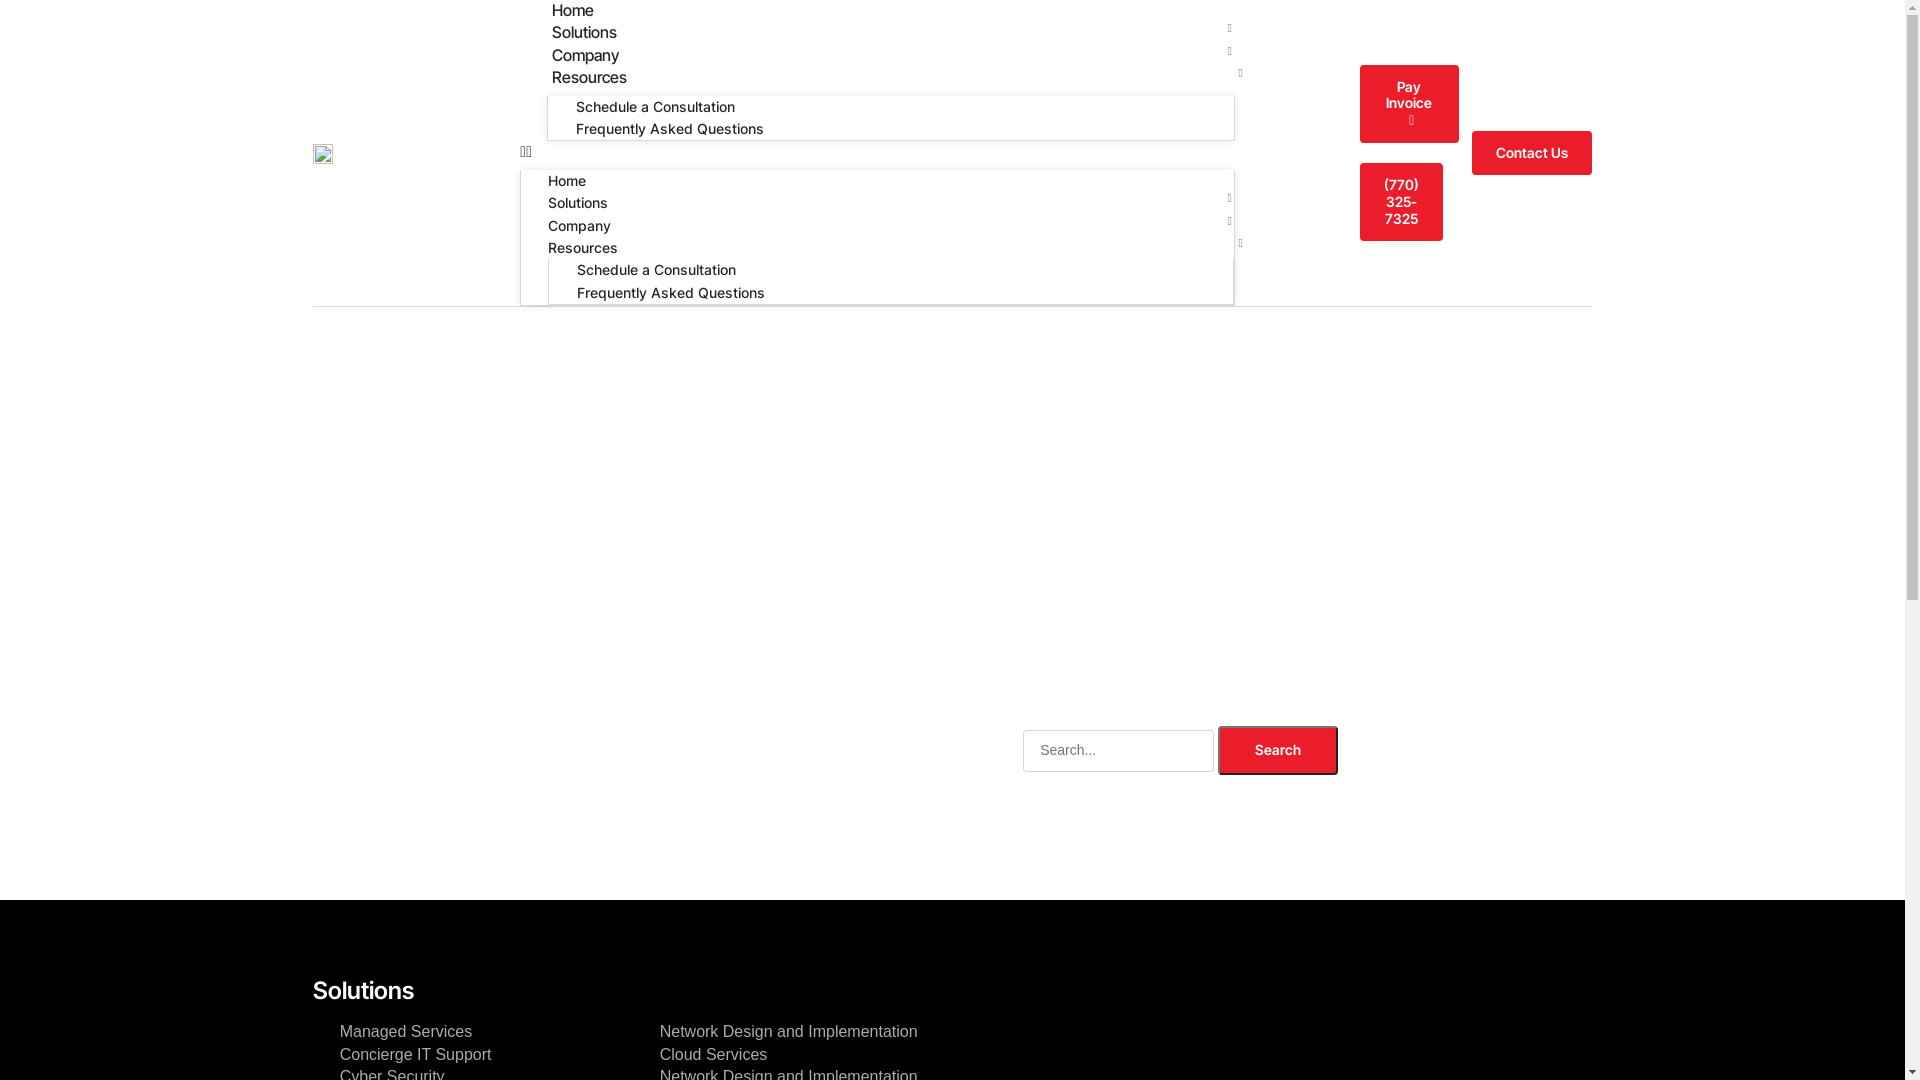 This screenshot has width=1920, height=1080. I want to click on Company, so click(586, 55).